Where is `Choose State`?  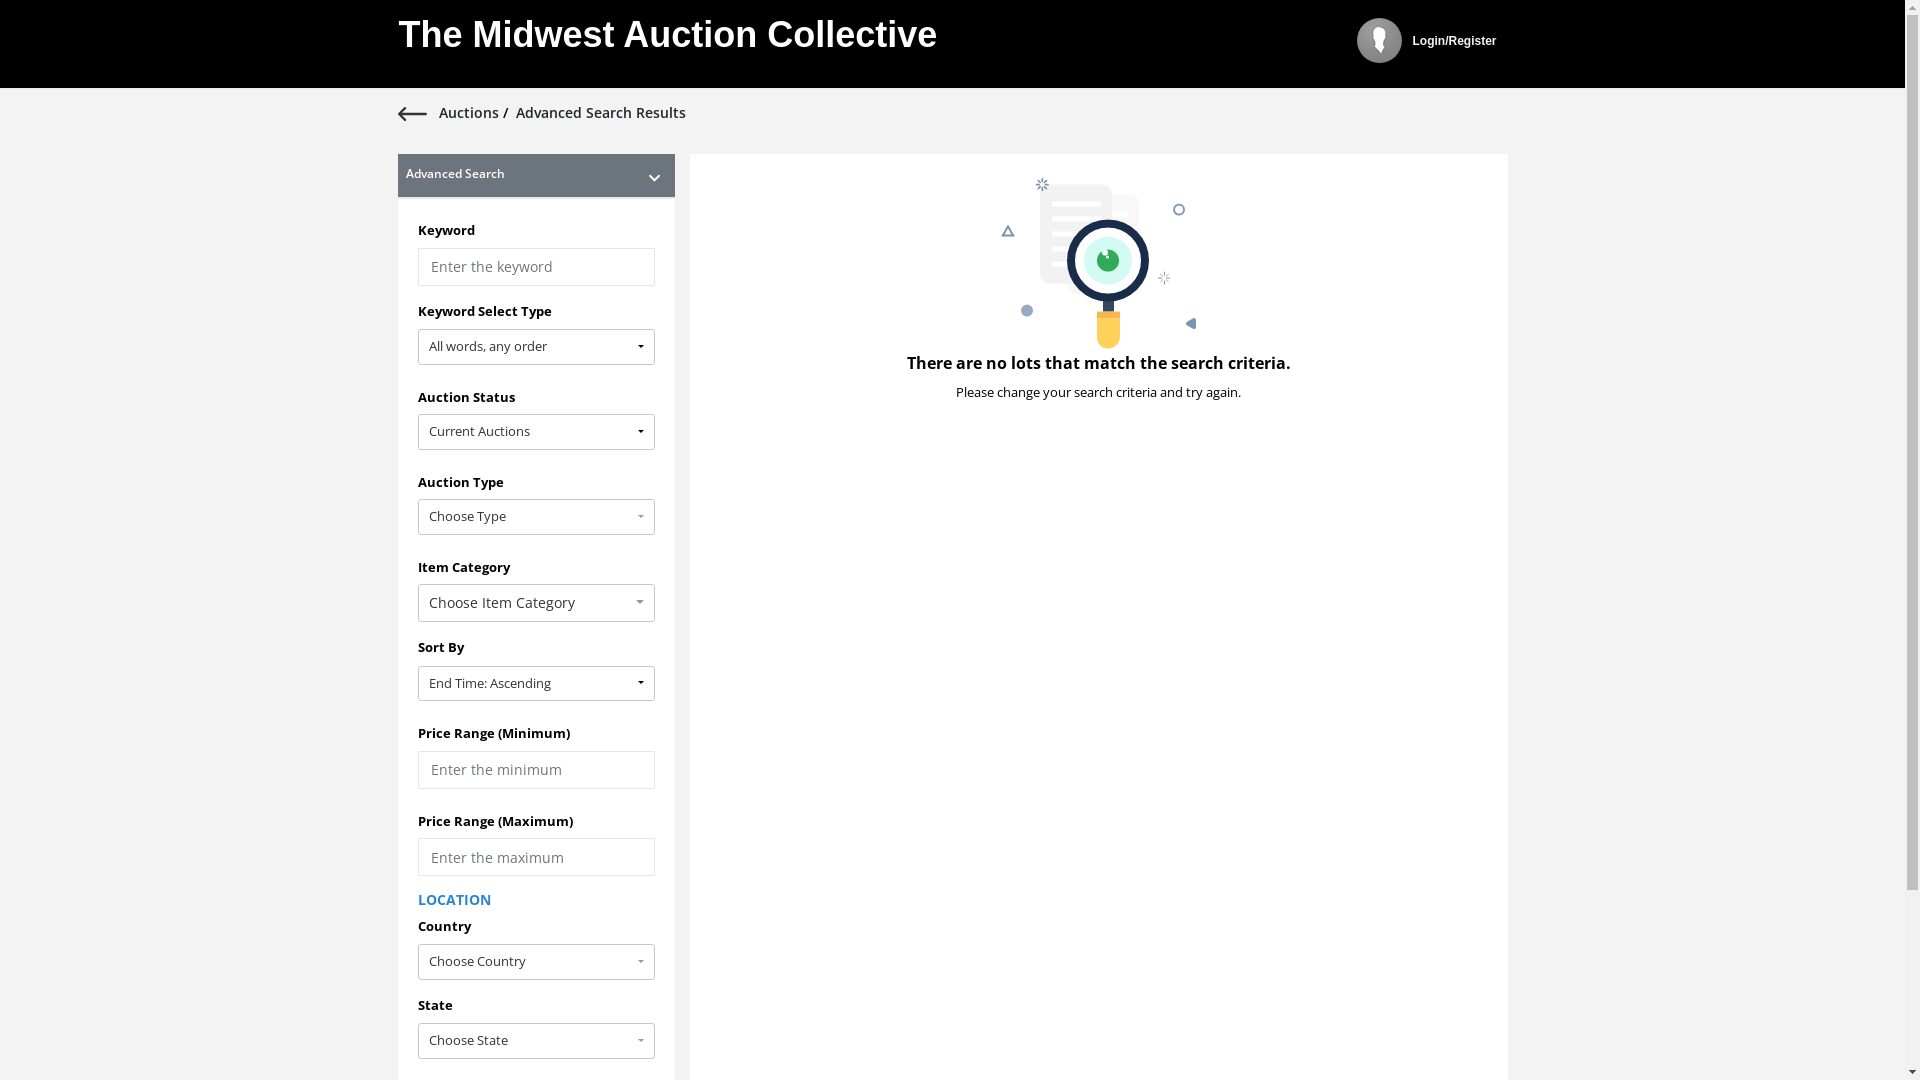 Choose State is located at coordinates (537, 1041).